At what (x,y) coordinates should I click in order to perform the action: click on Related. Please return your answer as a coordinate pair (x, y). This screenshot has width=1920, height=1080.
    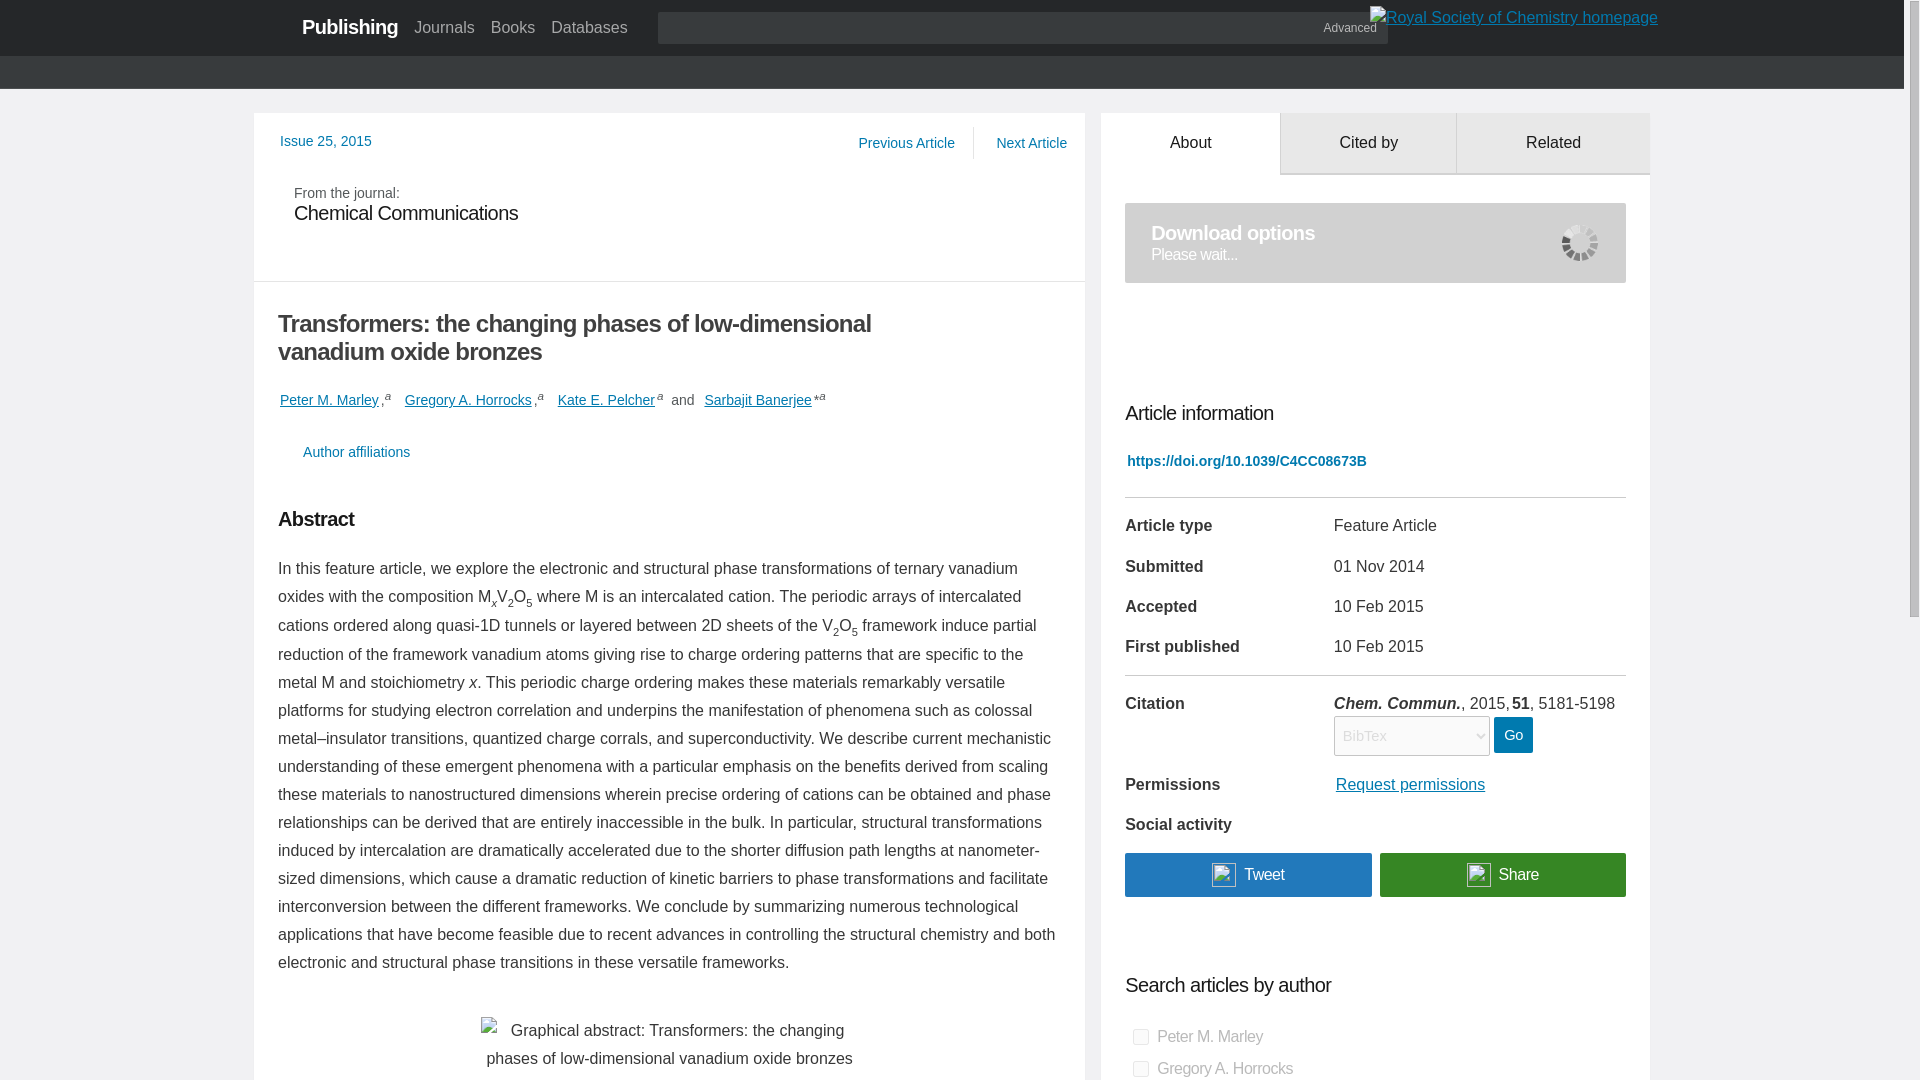
    Looking at the image, I should click on (1553, 144).